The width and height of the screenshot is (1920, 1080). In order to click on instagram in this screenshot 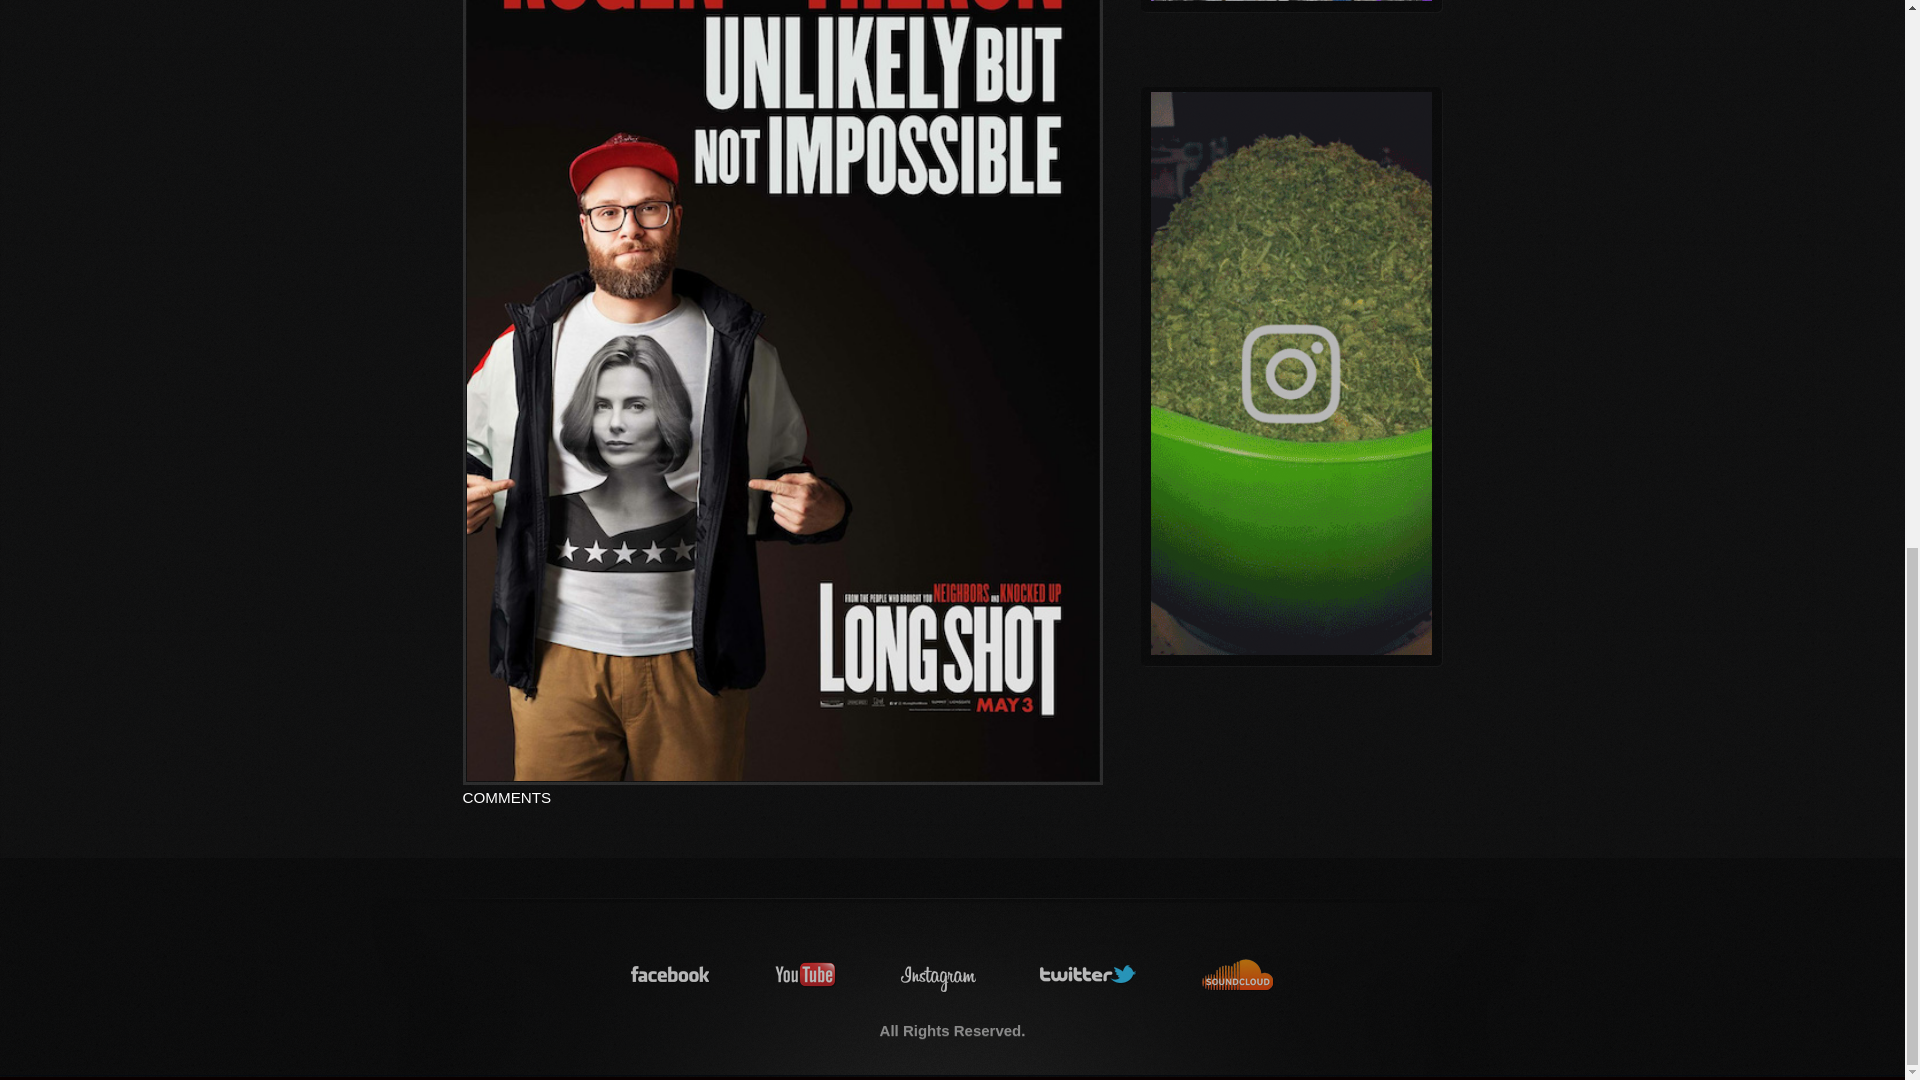, I will do `click(938, 974)`.